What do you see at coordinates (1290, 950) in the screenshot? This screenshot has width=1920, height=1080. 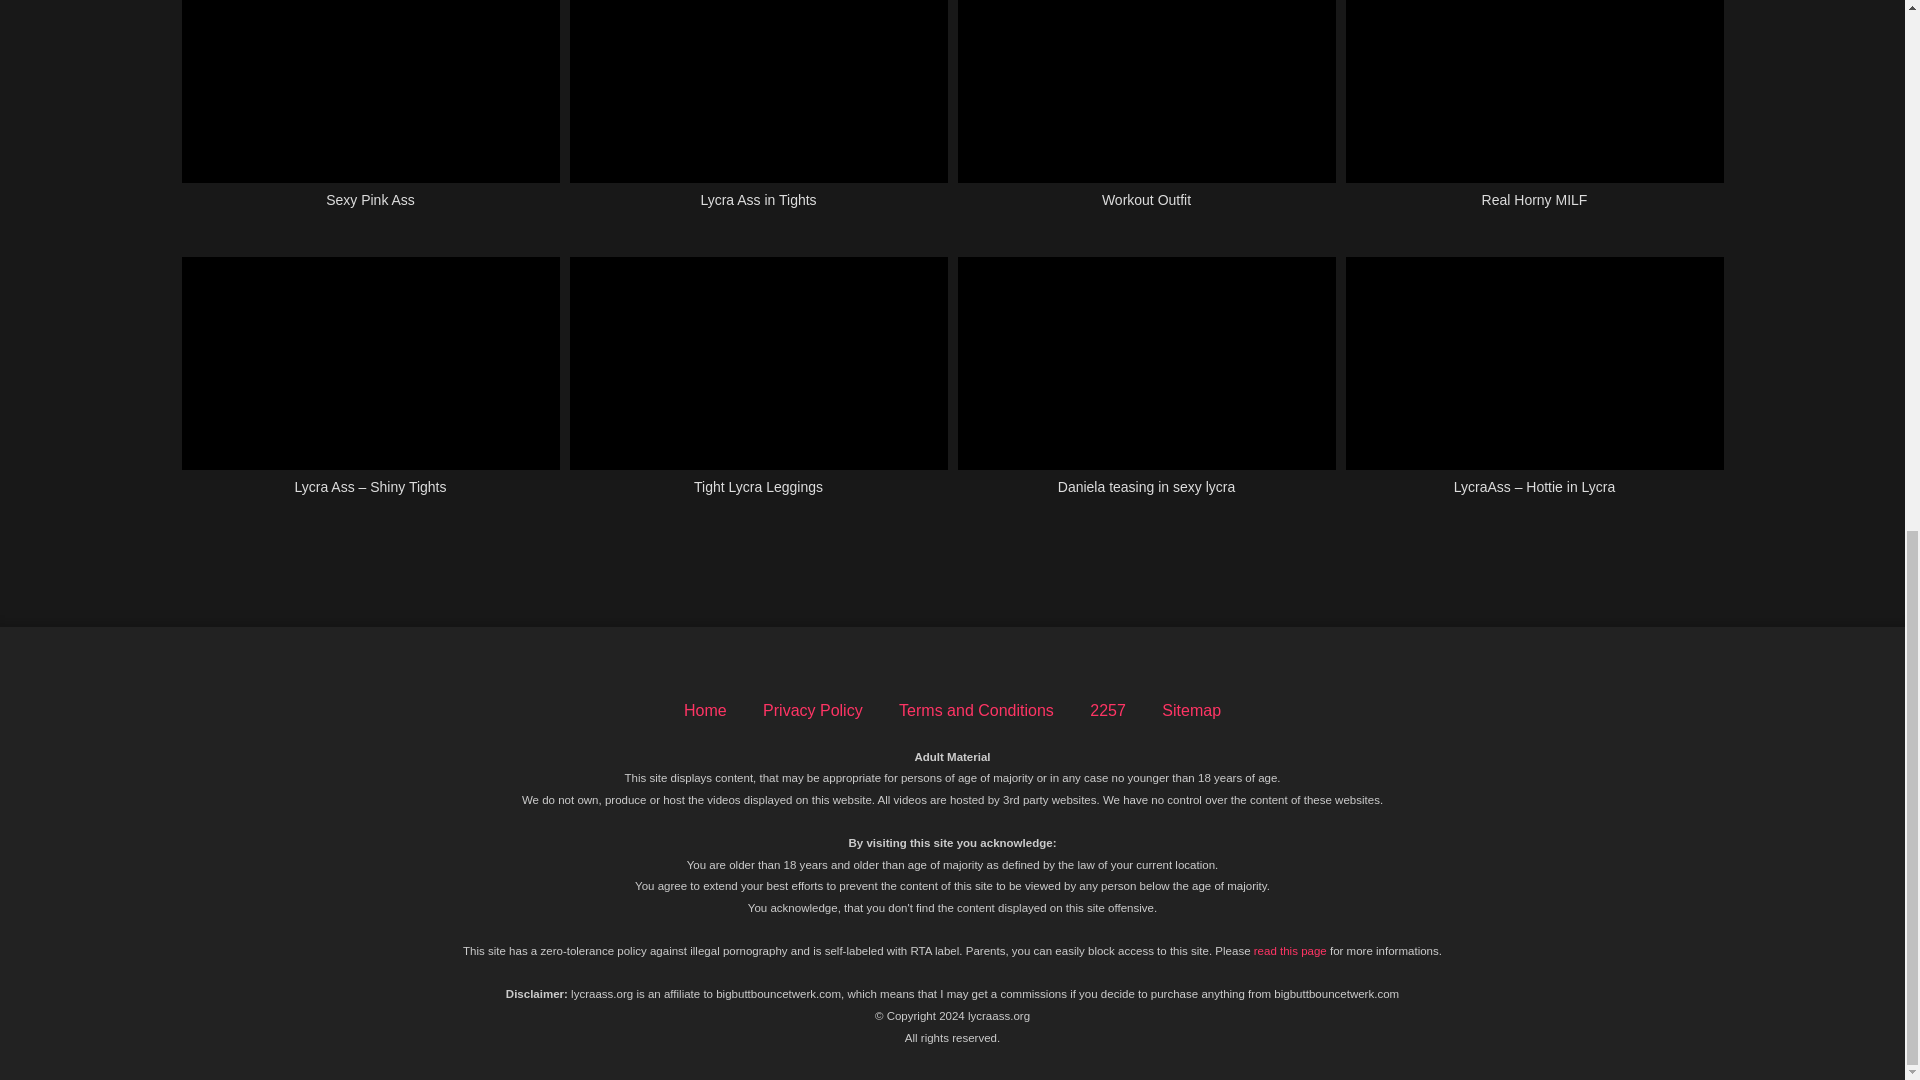 I see `read this page` at bounding box center [1290, 950].